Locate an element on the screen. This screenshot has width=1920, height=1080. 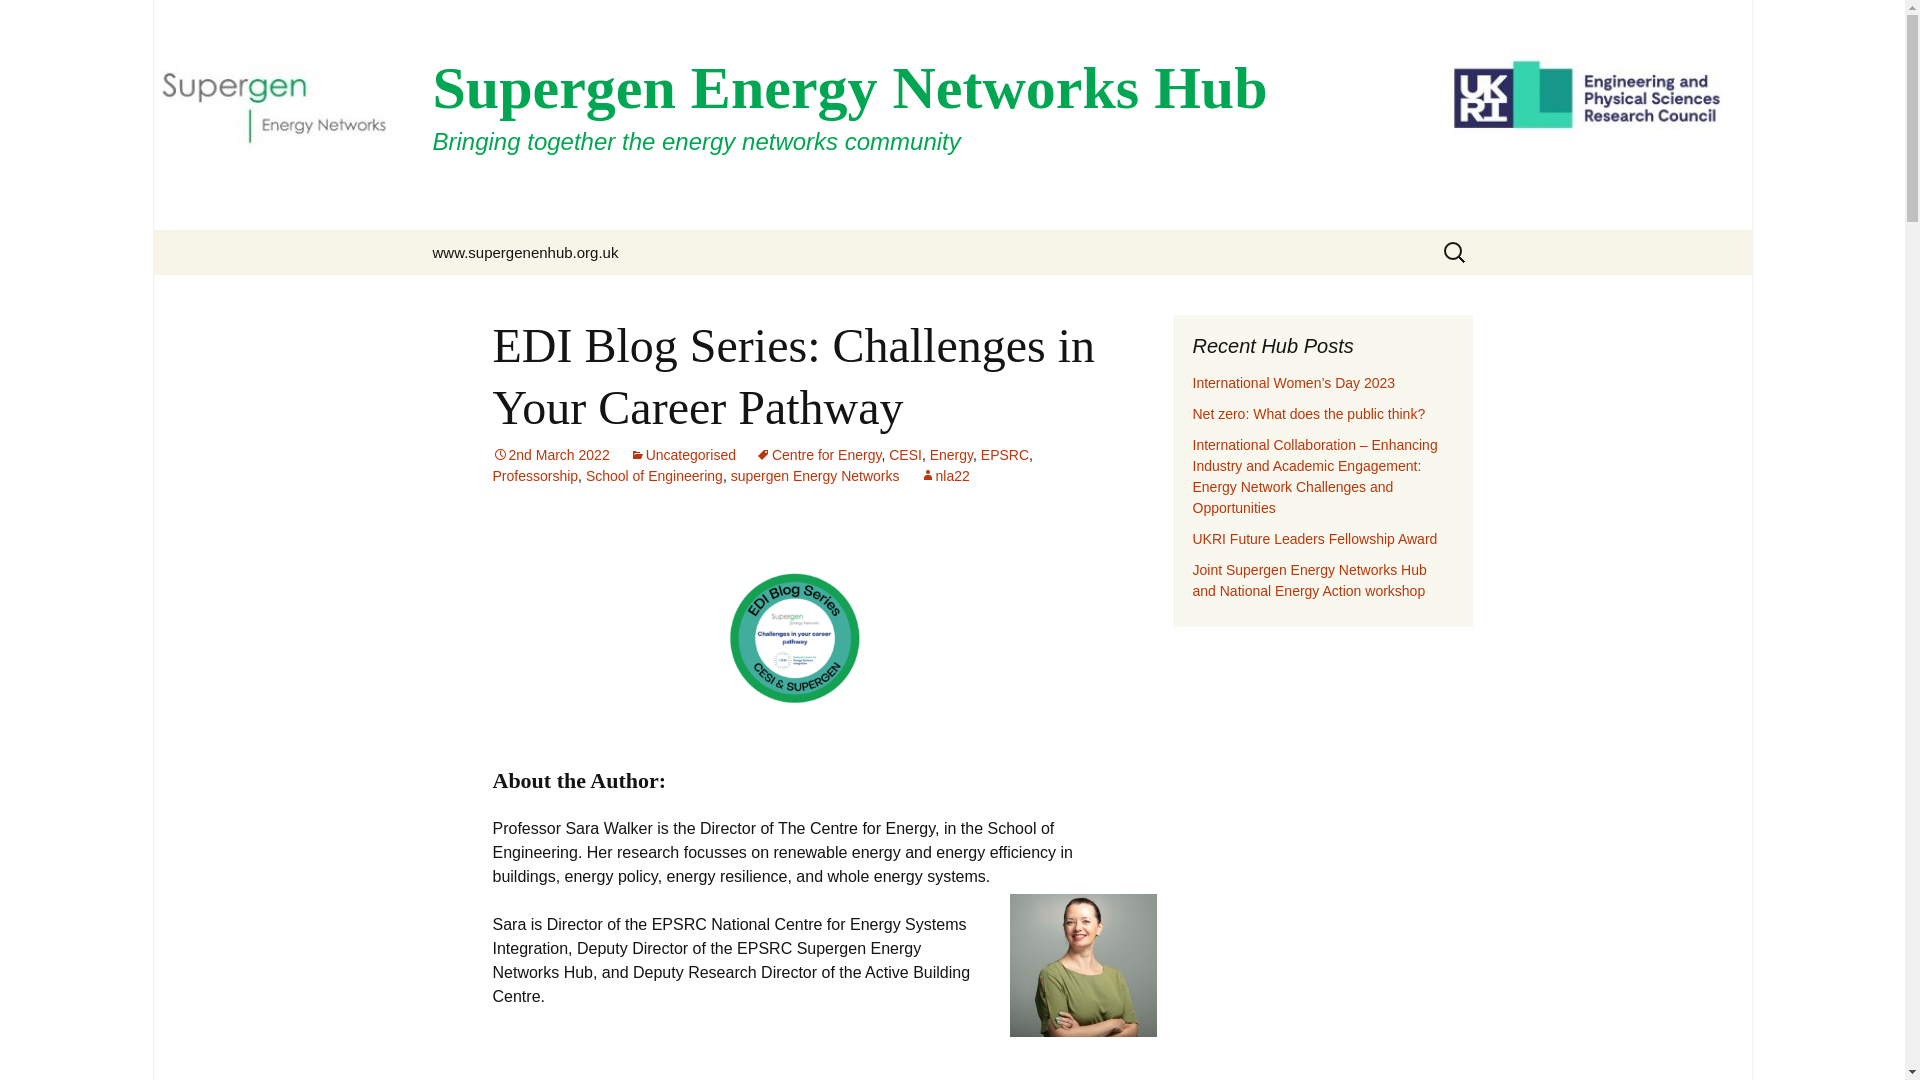
2nd March 2022 is located at coordinates (550, 455).